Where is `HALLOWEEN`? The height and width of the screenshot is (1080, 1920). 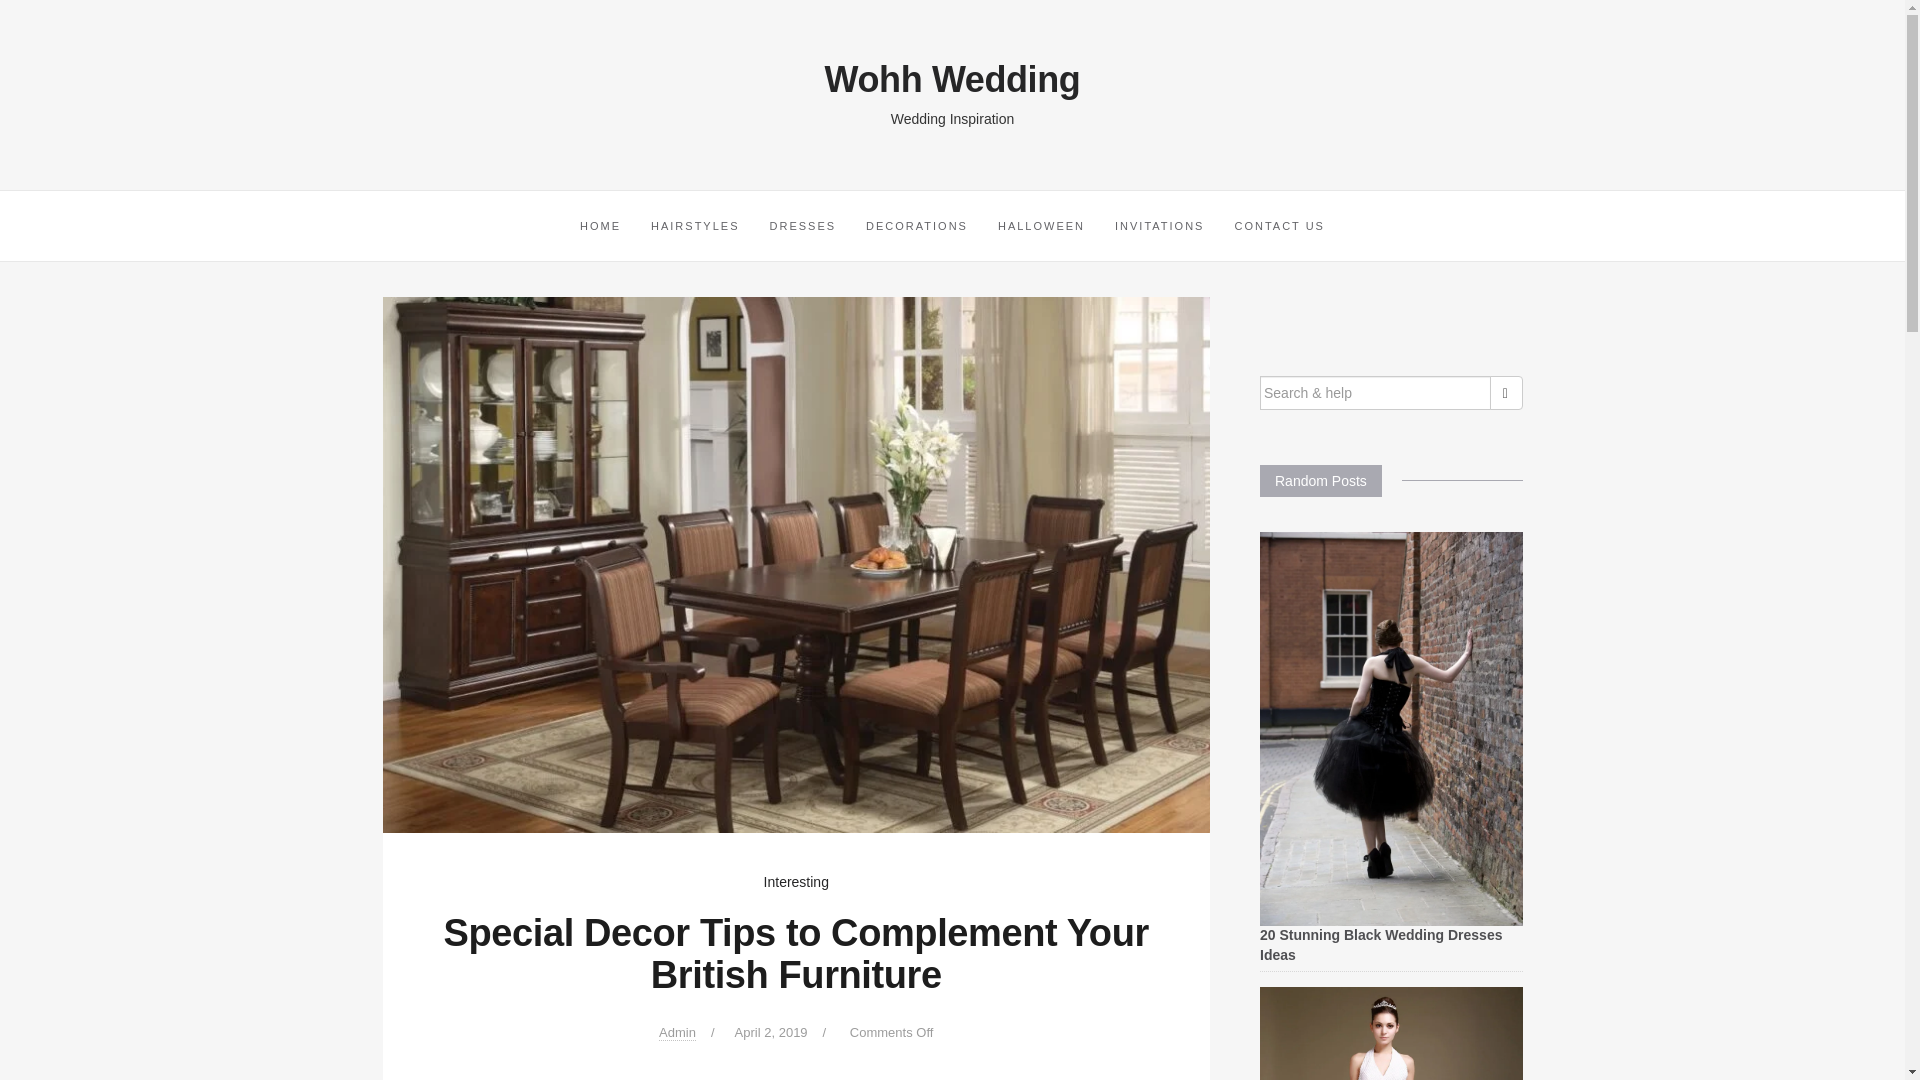 HALLOWEEN is located at coordinates (1042, 226).